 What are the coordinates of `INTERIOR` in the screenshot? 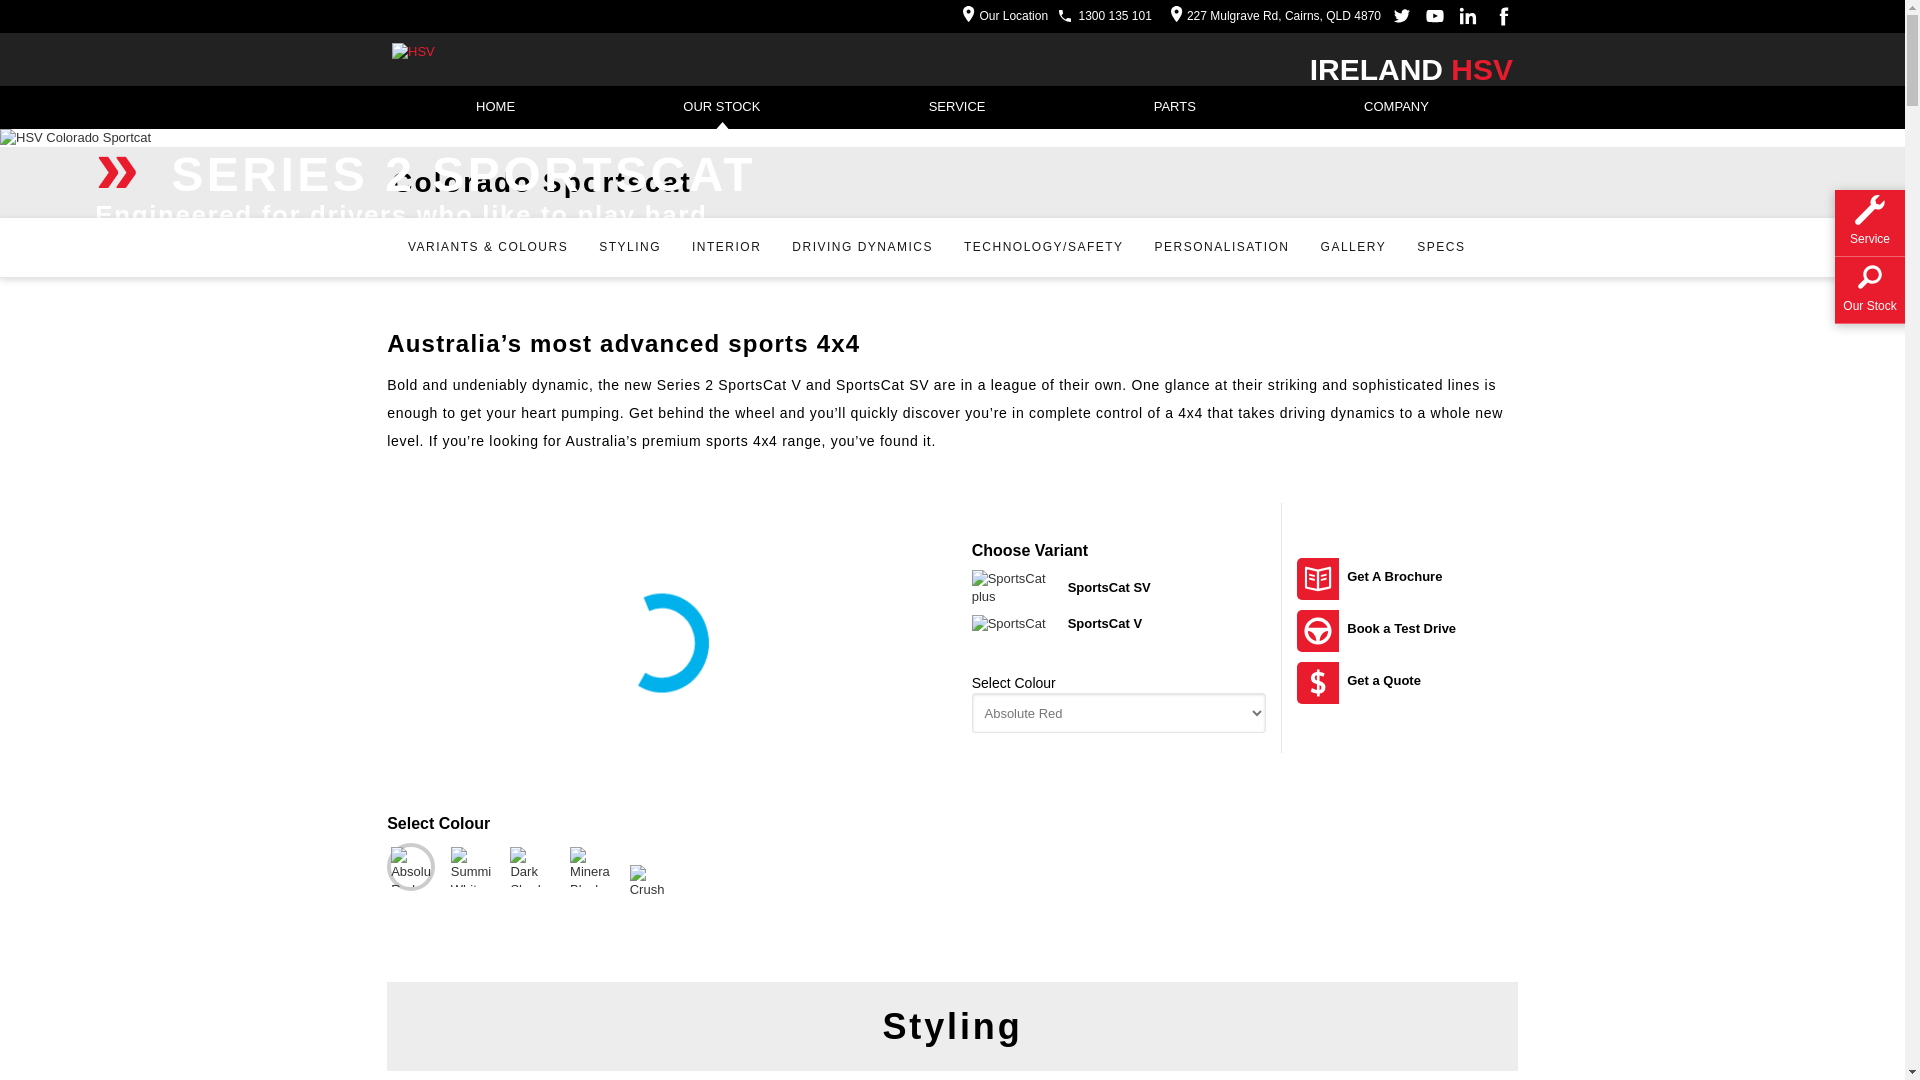 It's located at (726, 248).